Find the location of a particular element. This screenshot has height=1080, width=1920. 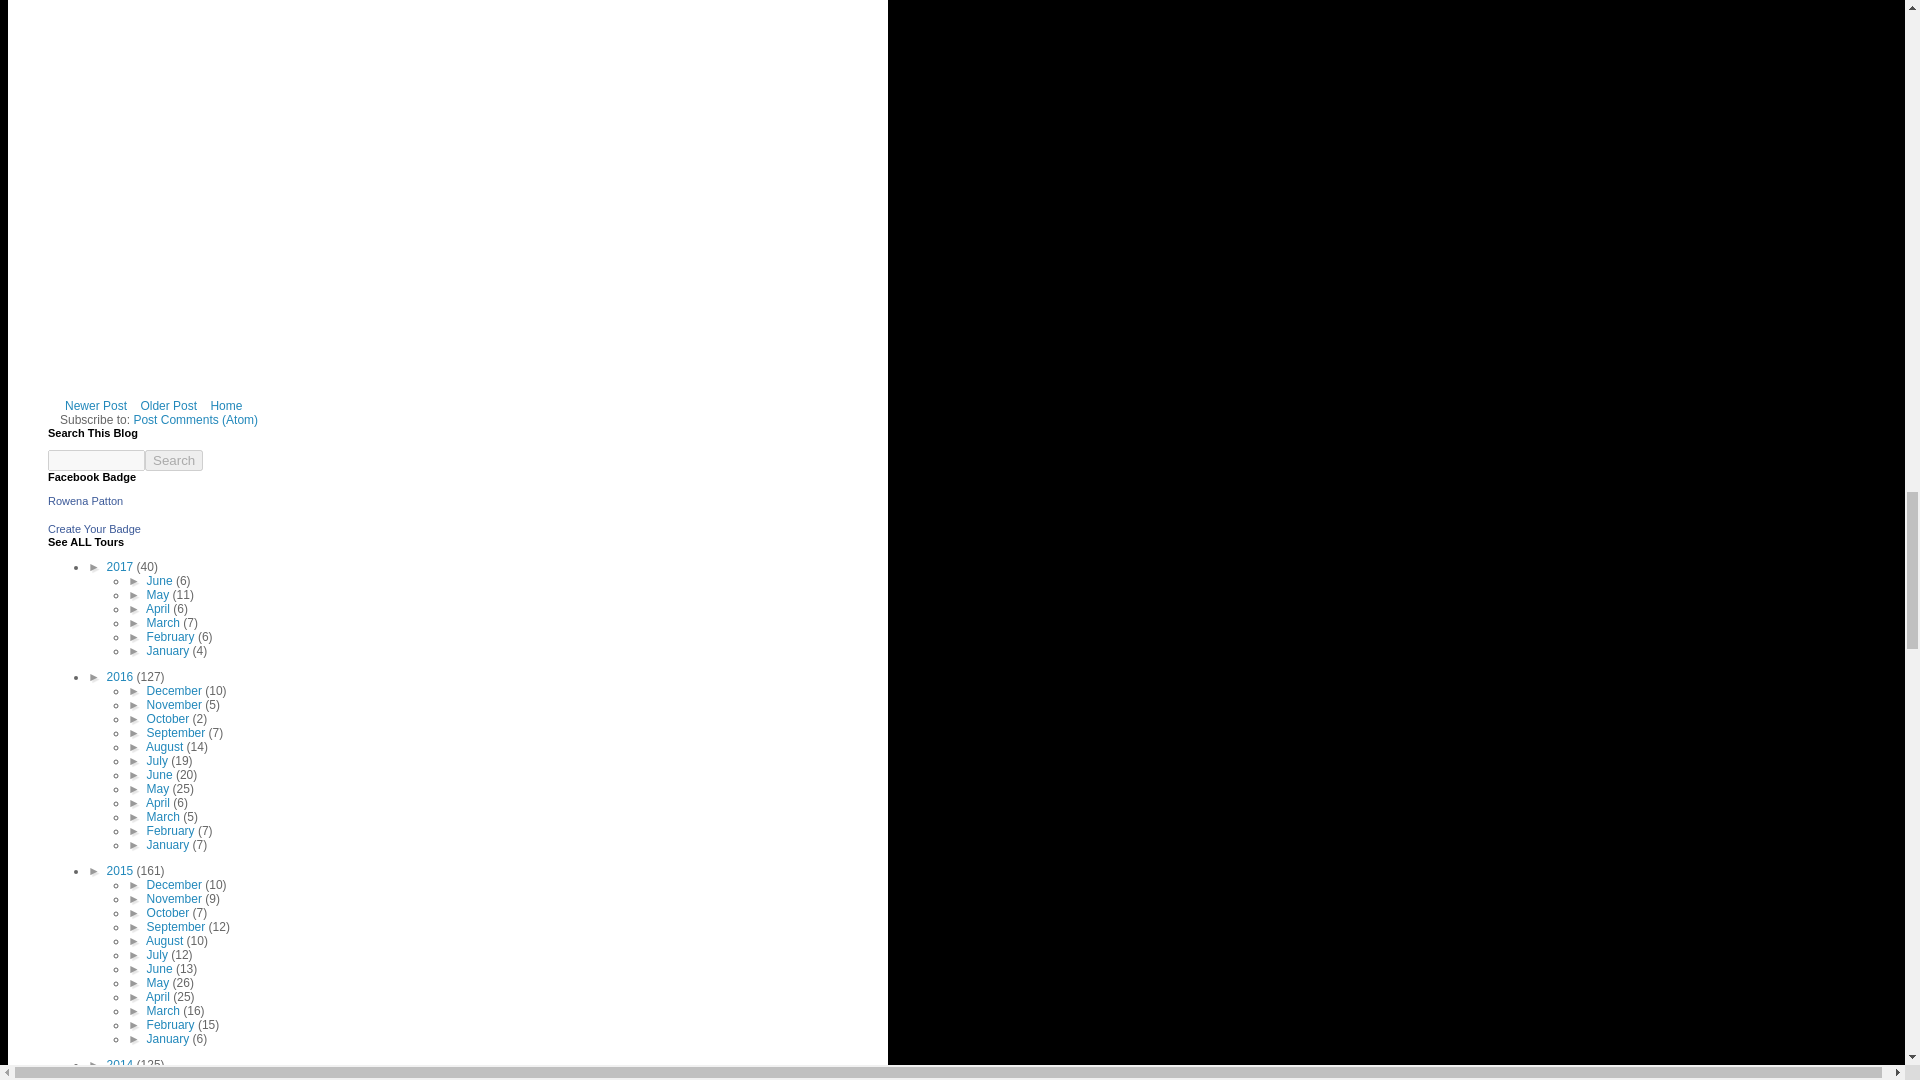

search is located at coordinates (174, 460).